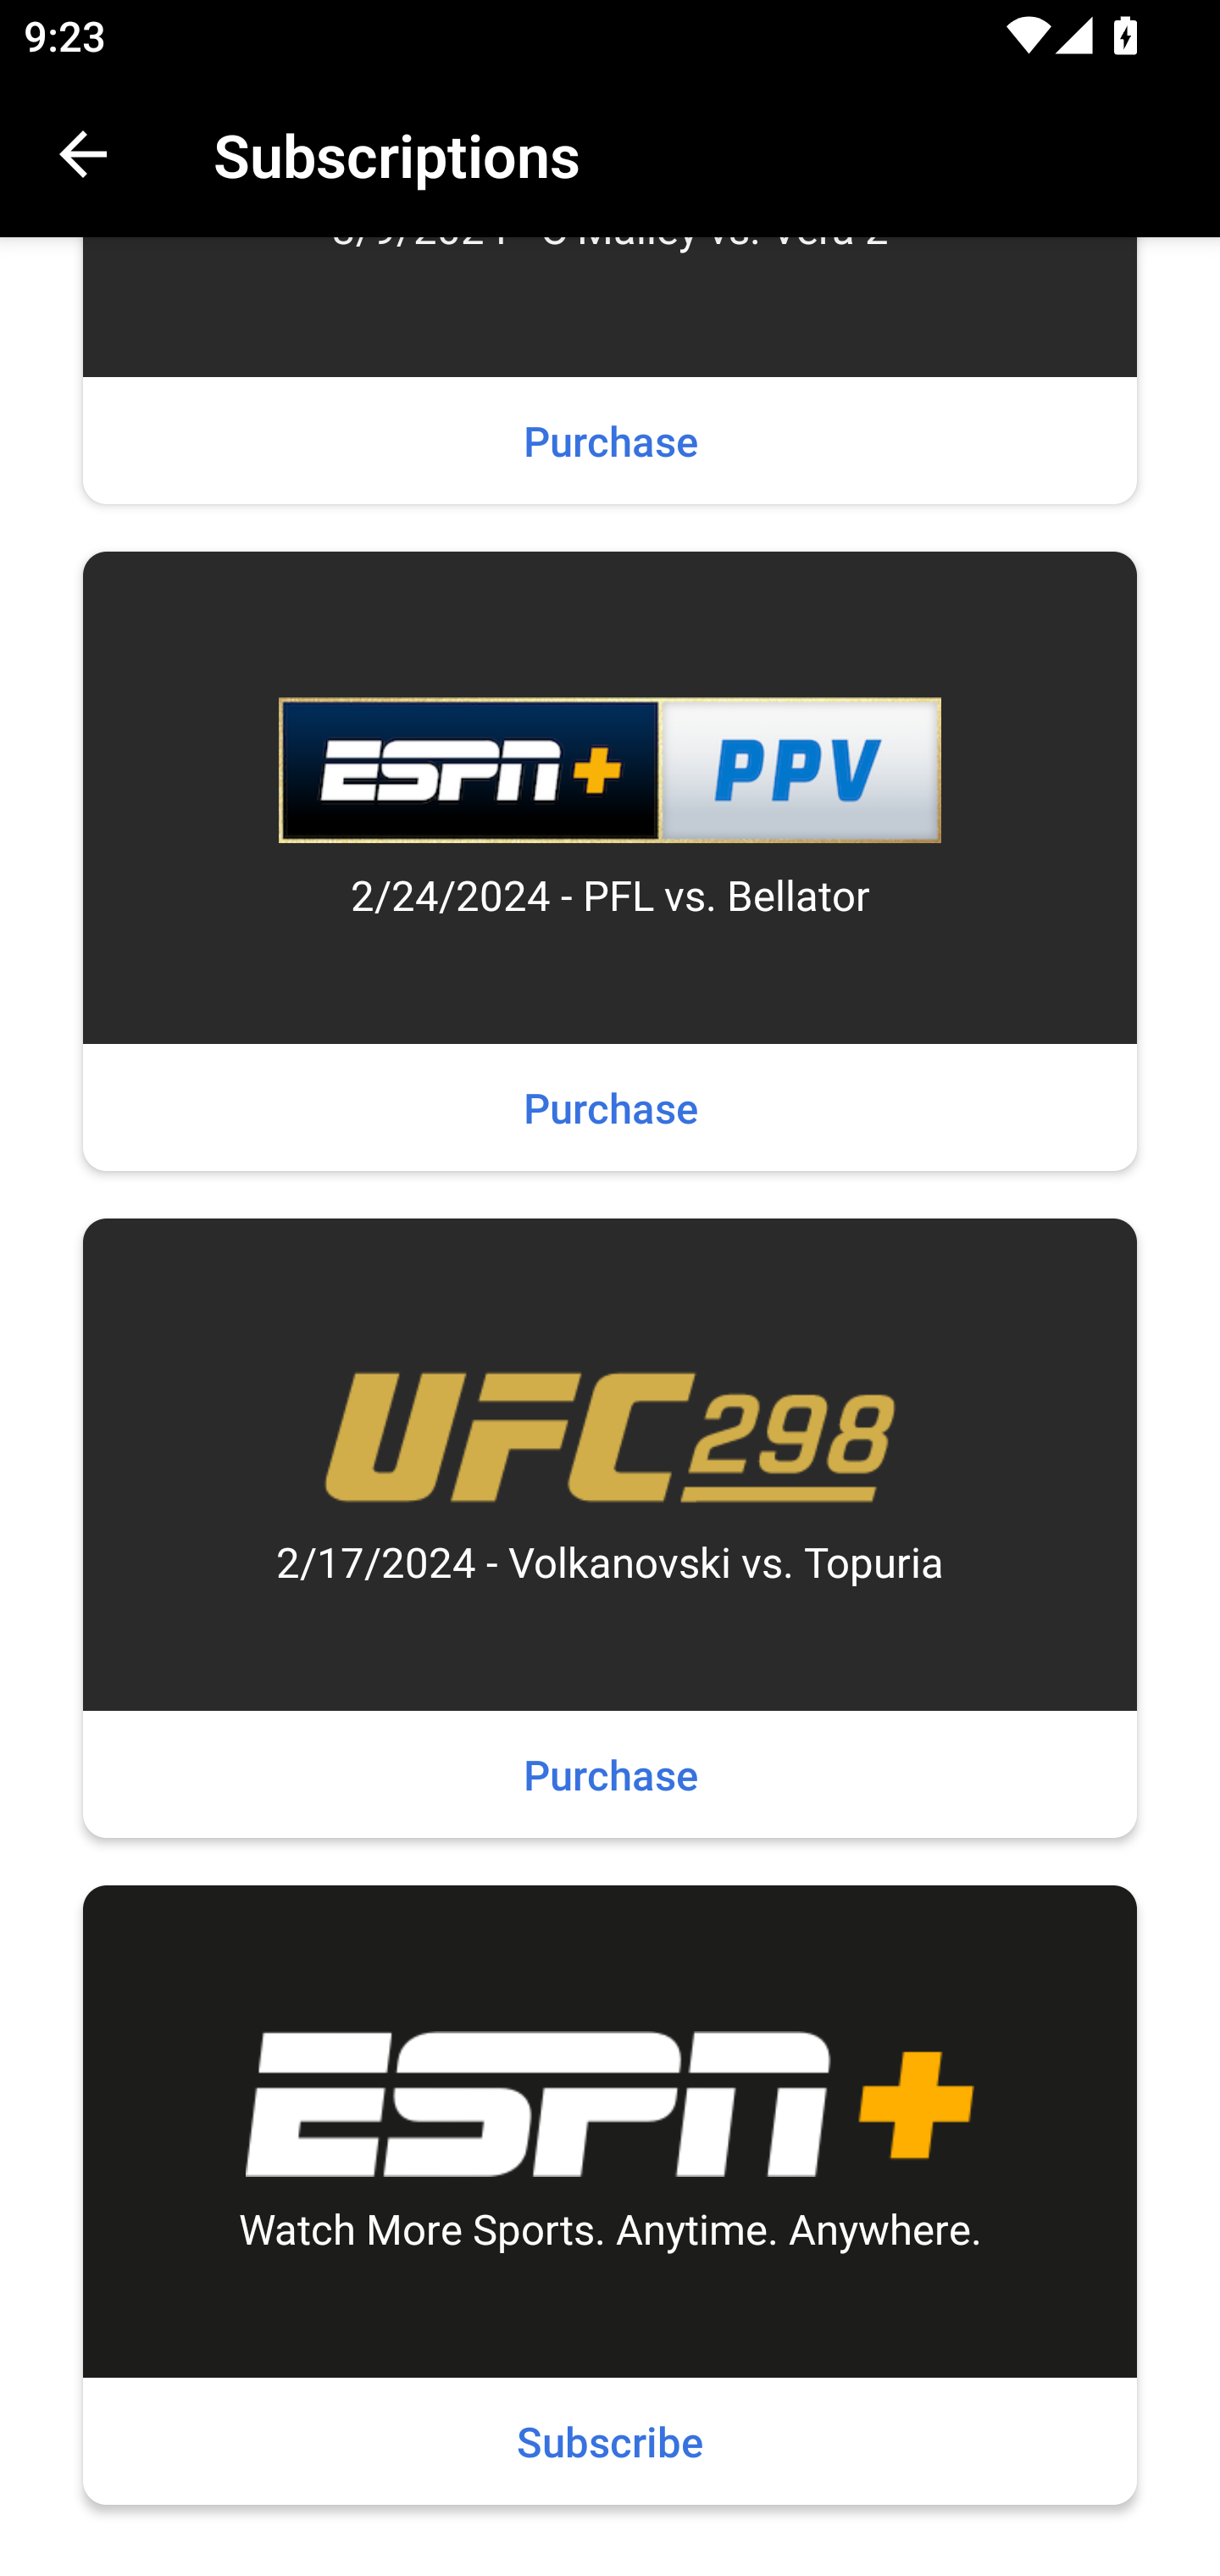 The height and width of the screenshot is (2576, 1220). Describe the element at coordinates (610, 1108) in the screenshot. I see `Purchase` at that location.